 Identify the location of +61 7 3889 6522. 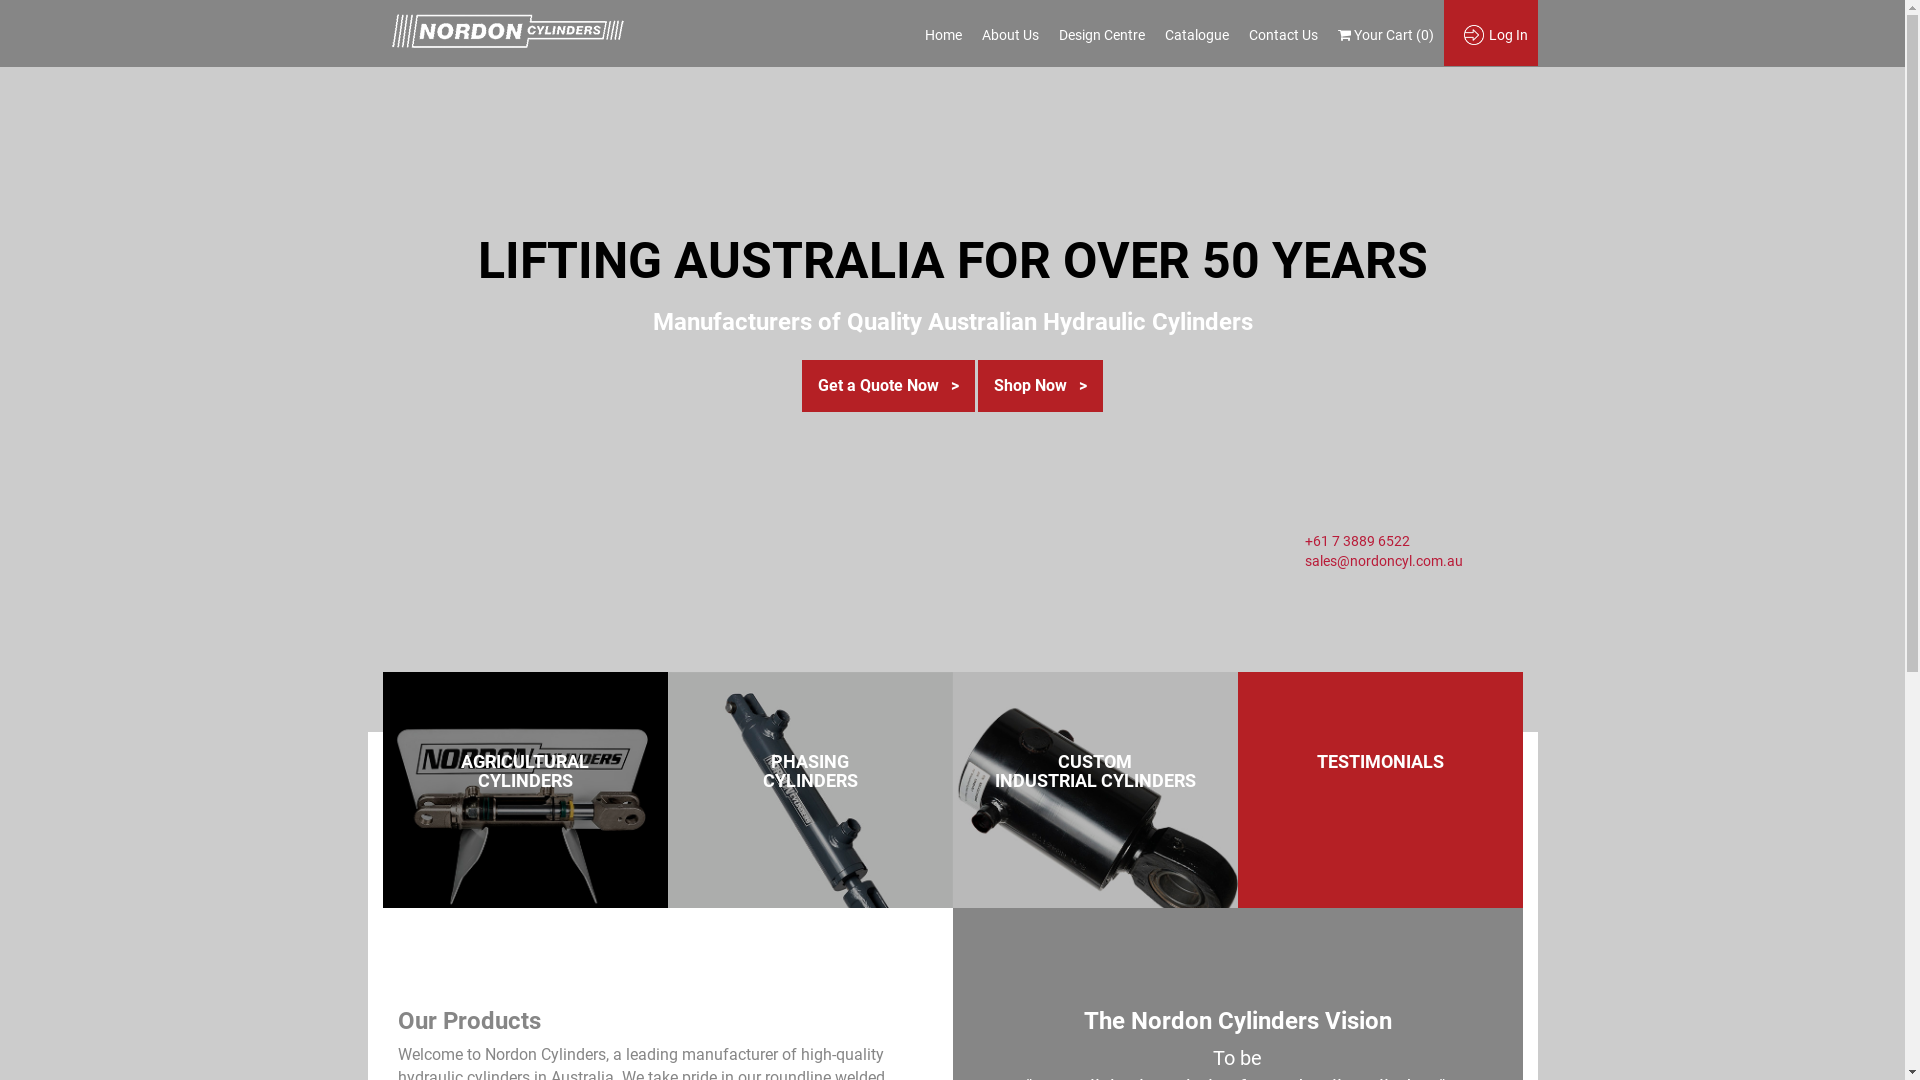
(1356, 541).